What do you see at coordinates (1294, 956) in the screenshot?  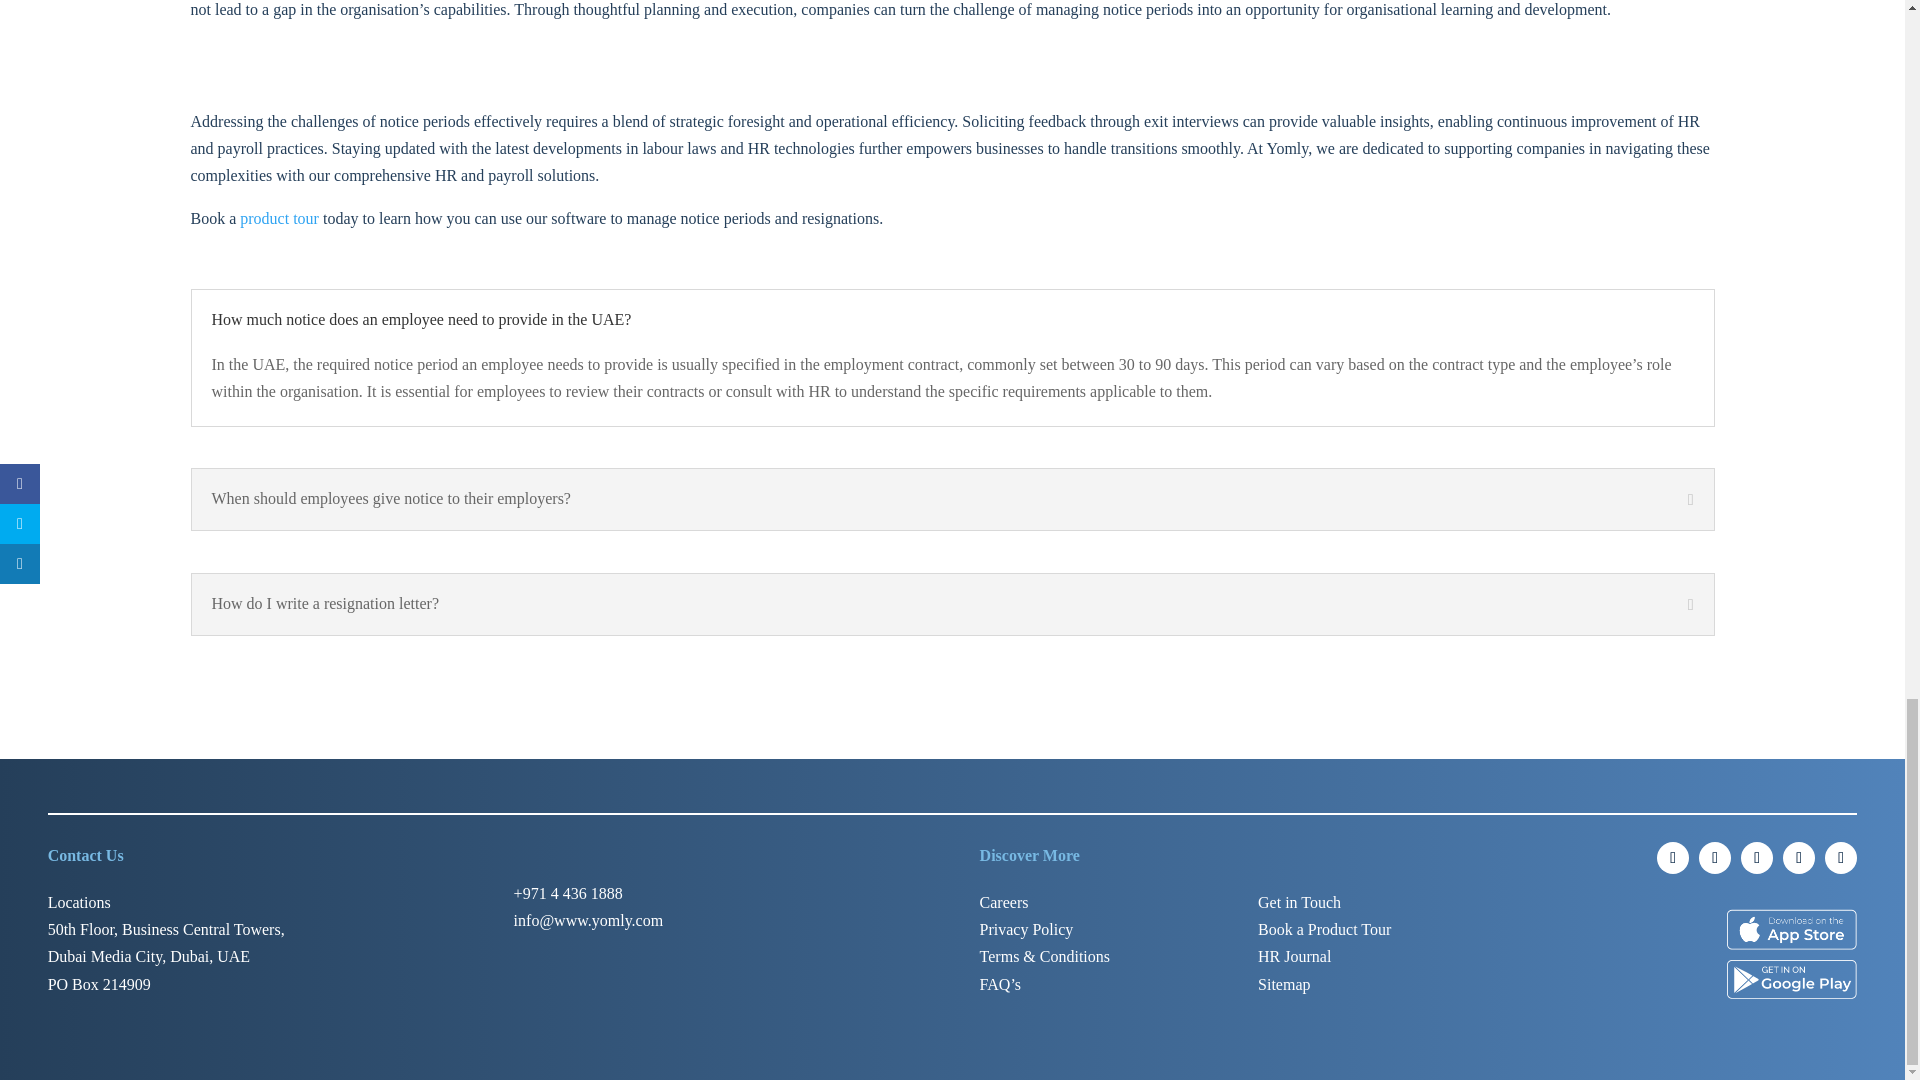 I see `HR Journal` at bounding box center [1294, 956].